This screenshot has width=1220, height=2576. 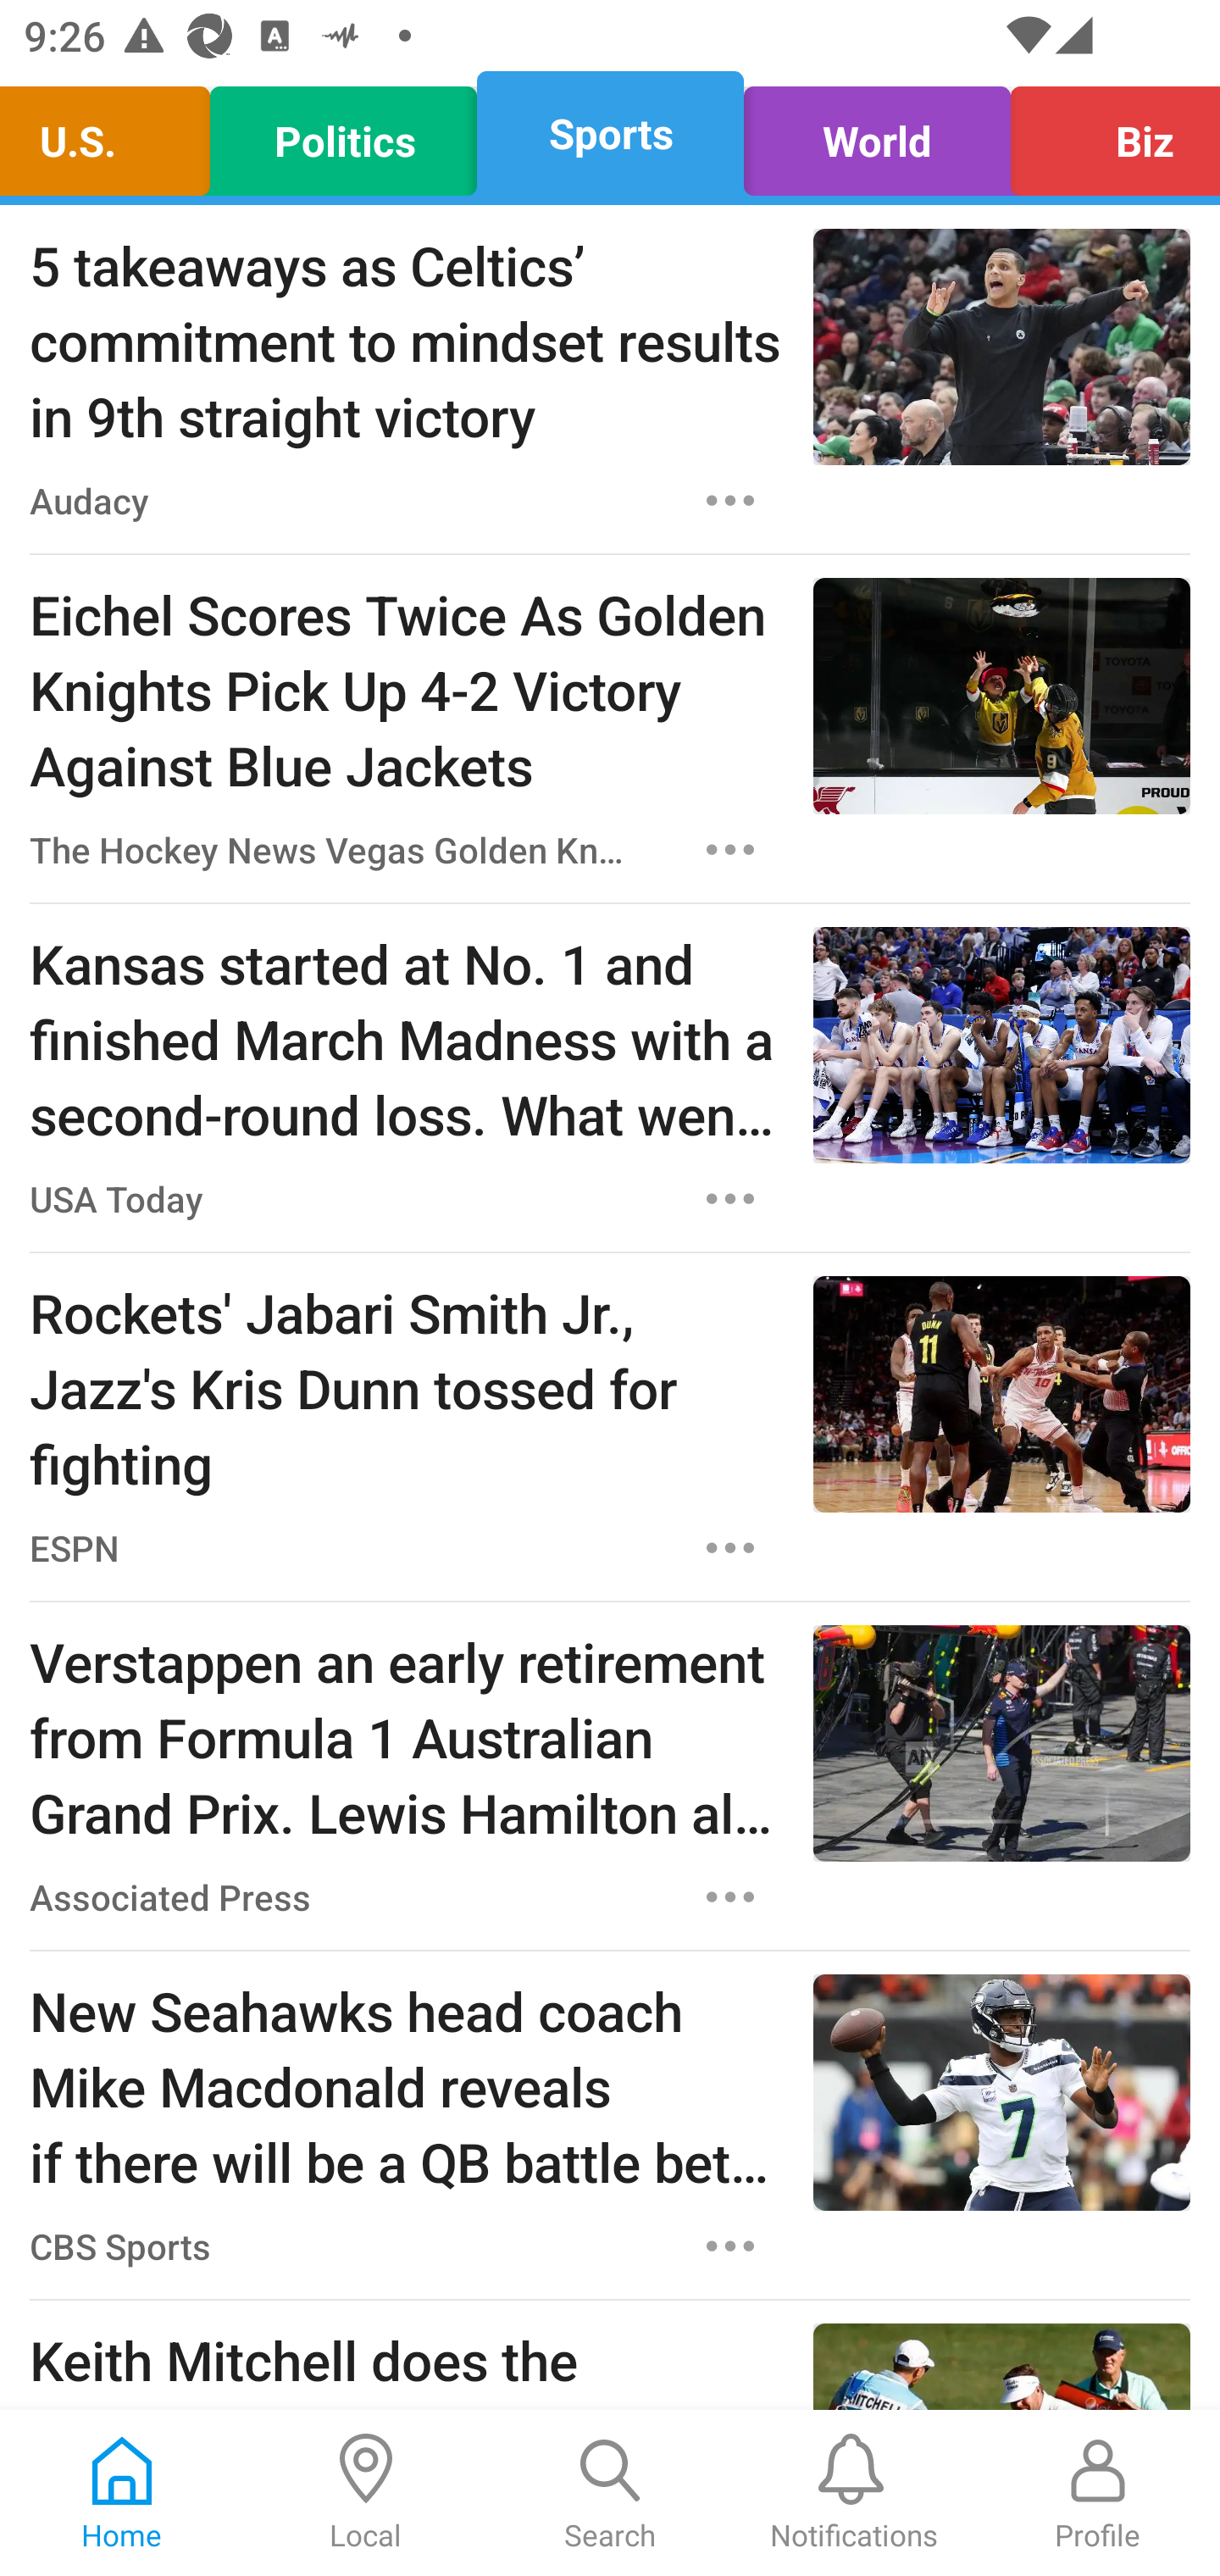 I want to click on Local, so click(x=366, y=2493).